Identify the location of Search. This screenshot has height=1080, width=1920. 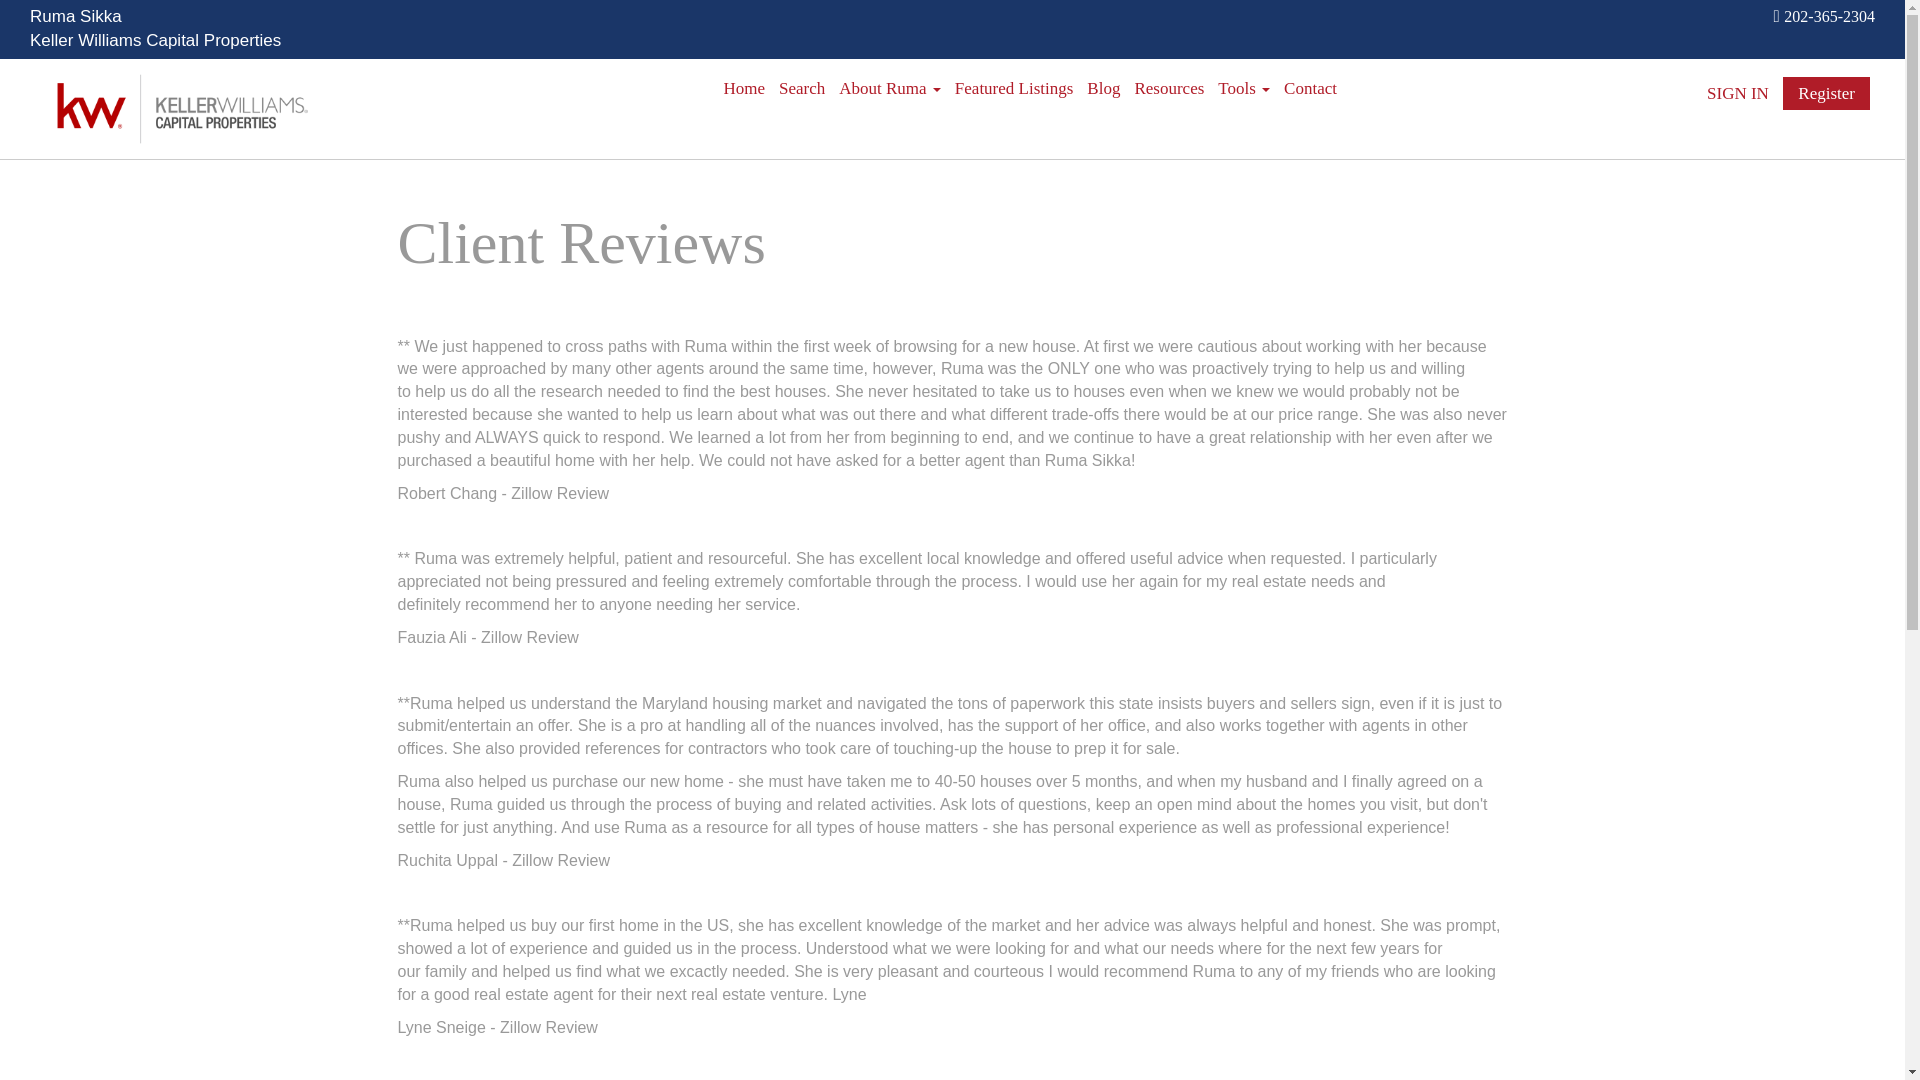
(801, 89).